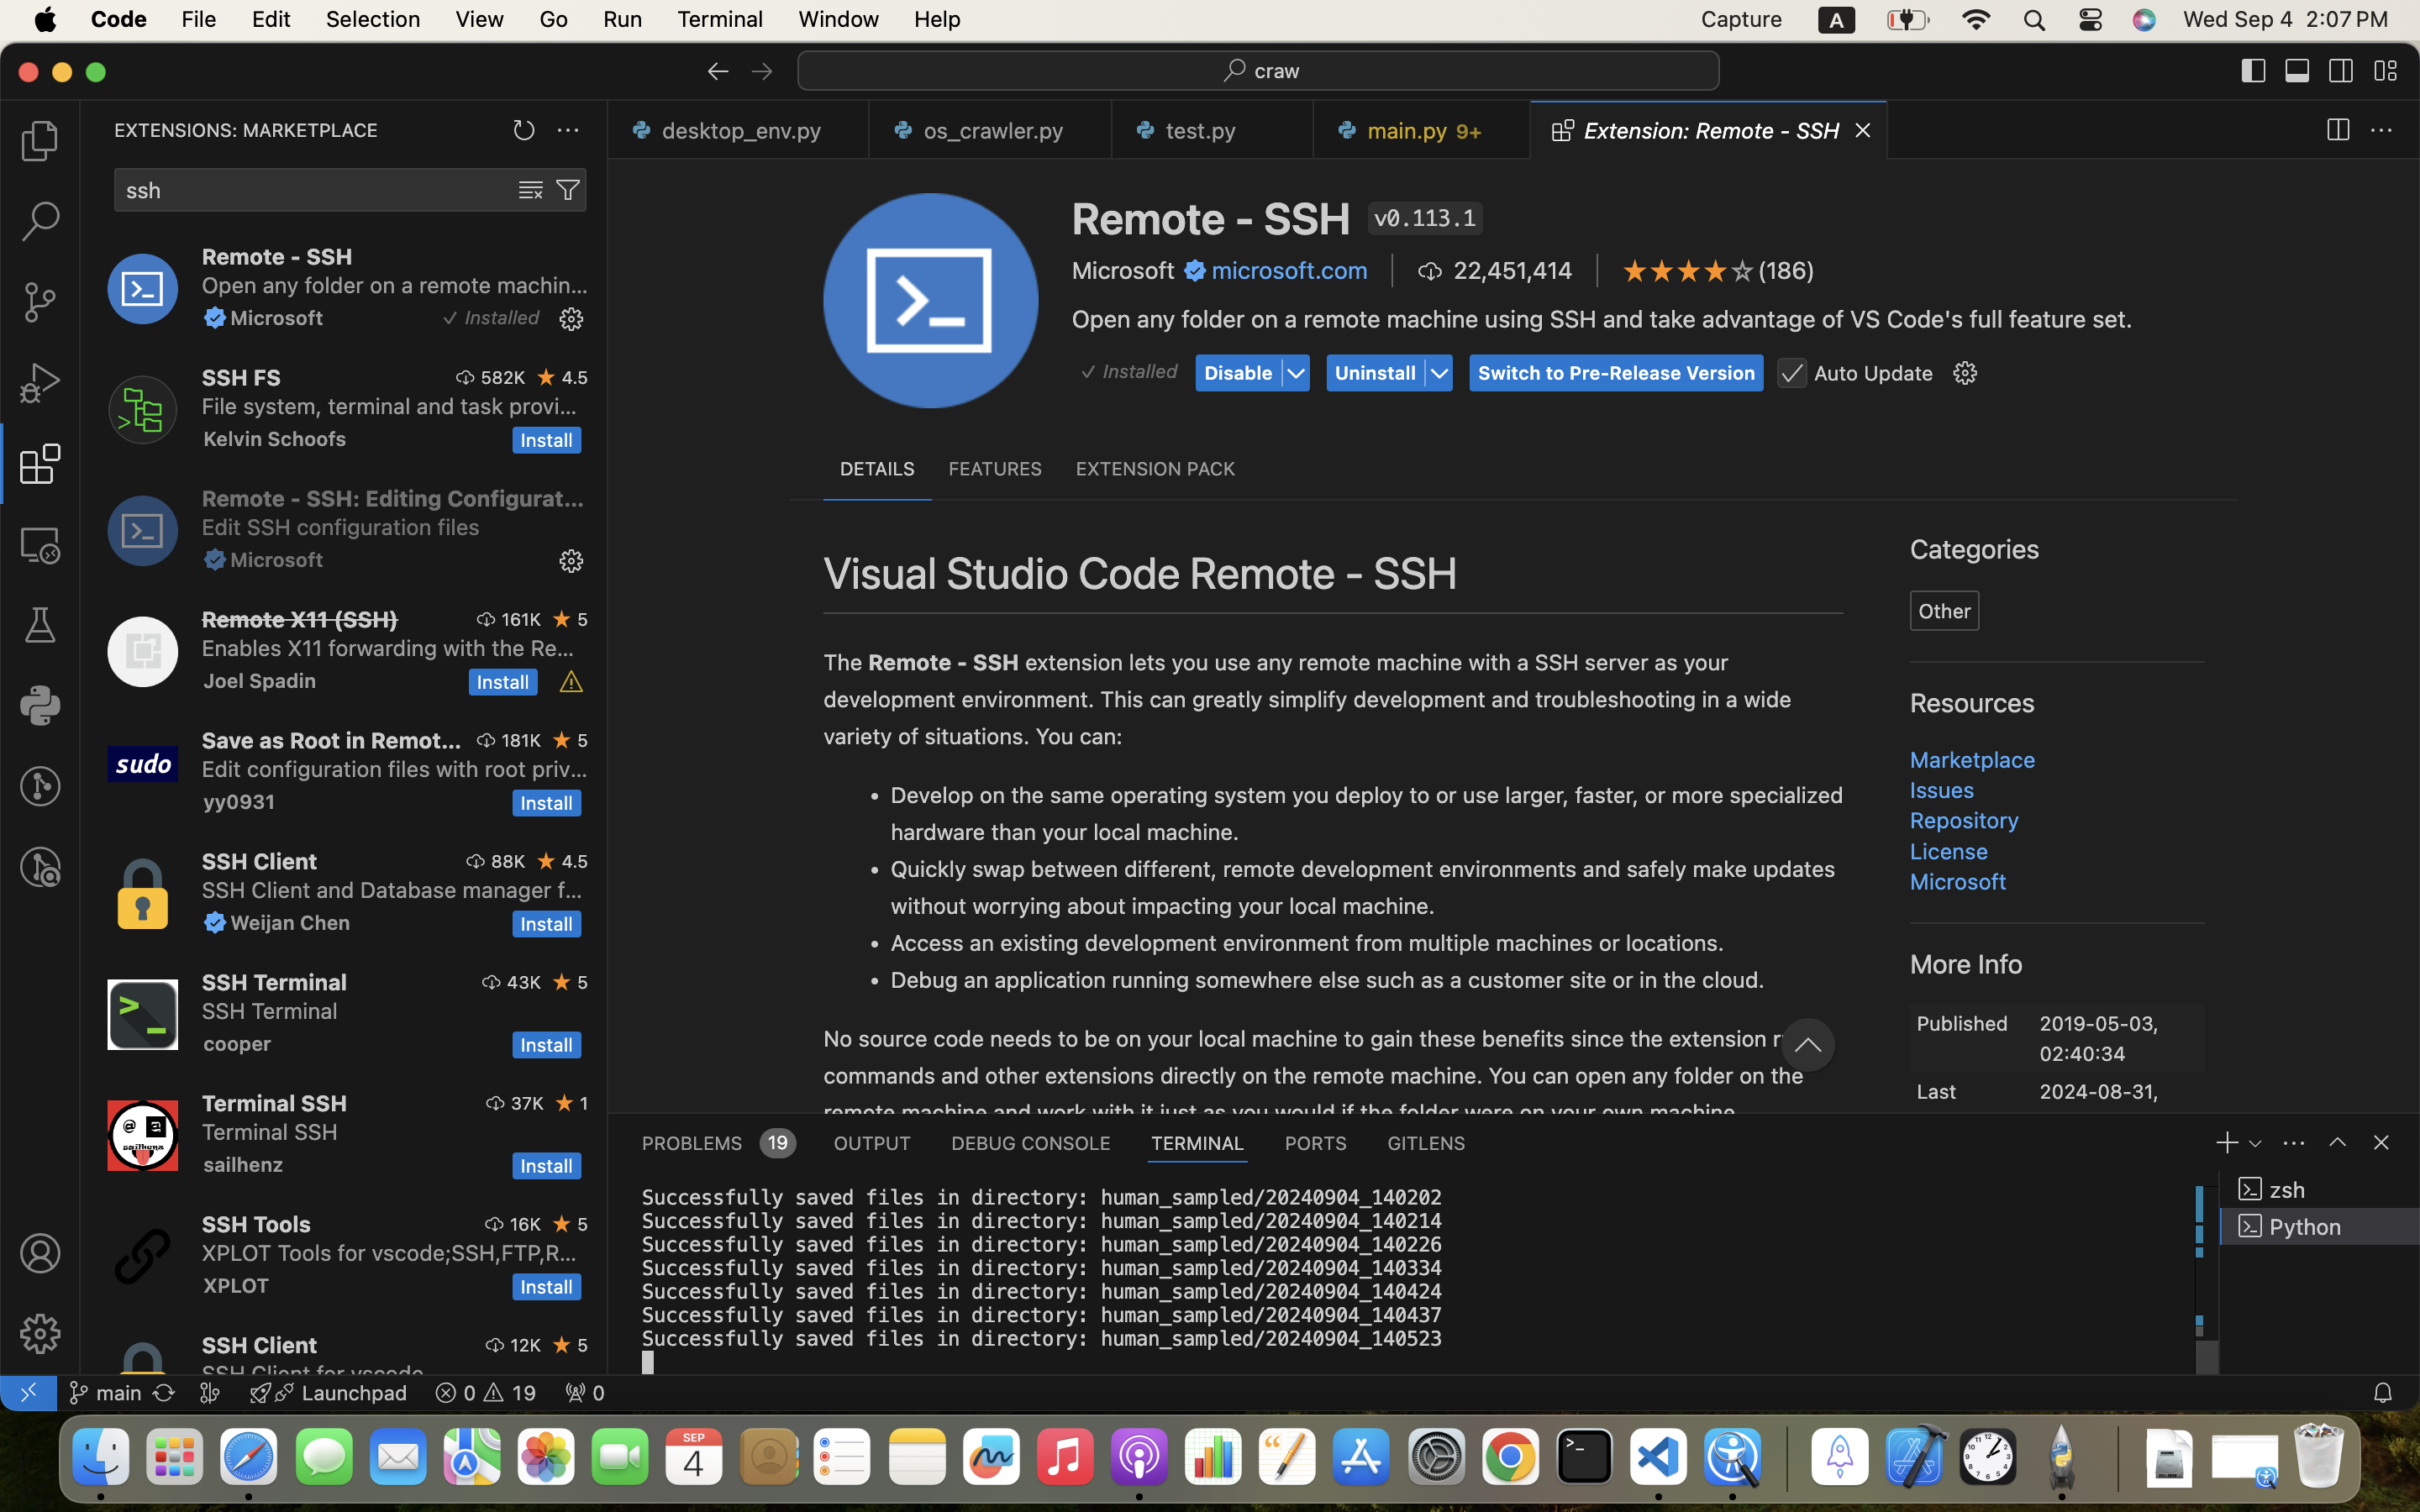  What do you see at coordinates (40, 544) in the screenshot?
I see `0` at bounding box center [40, 544].